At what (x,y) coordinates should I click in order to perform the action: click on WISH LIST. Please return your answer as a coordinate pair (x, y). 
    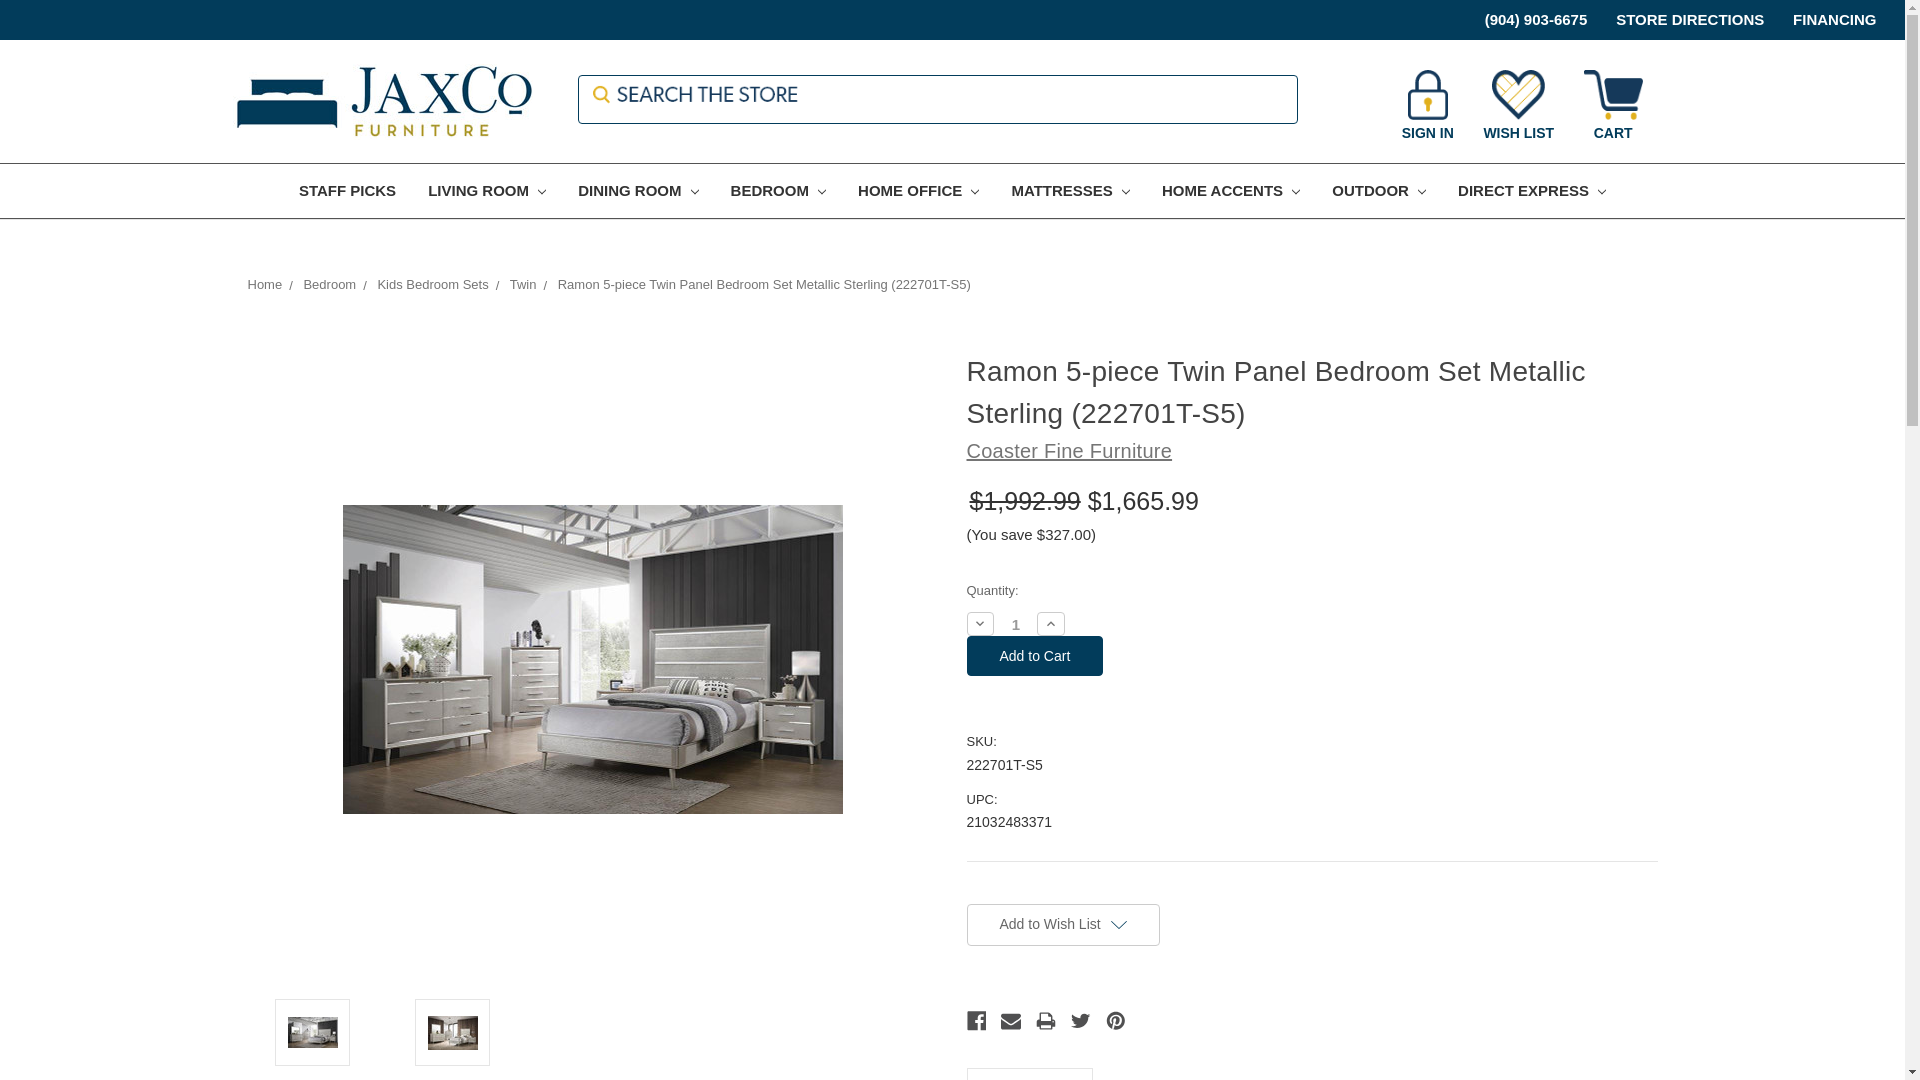
    Looking at the image, I should click on (1518, 106).